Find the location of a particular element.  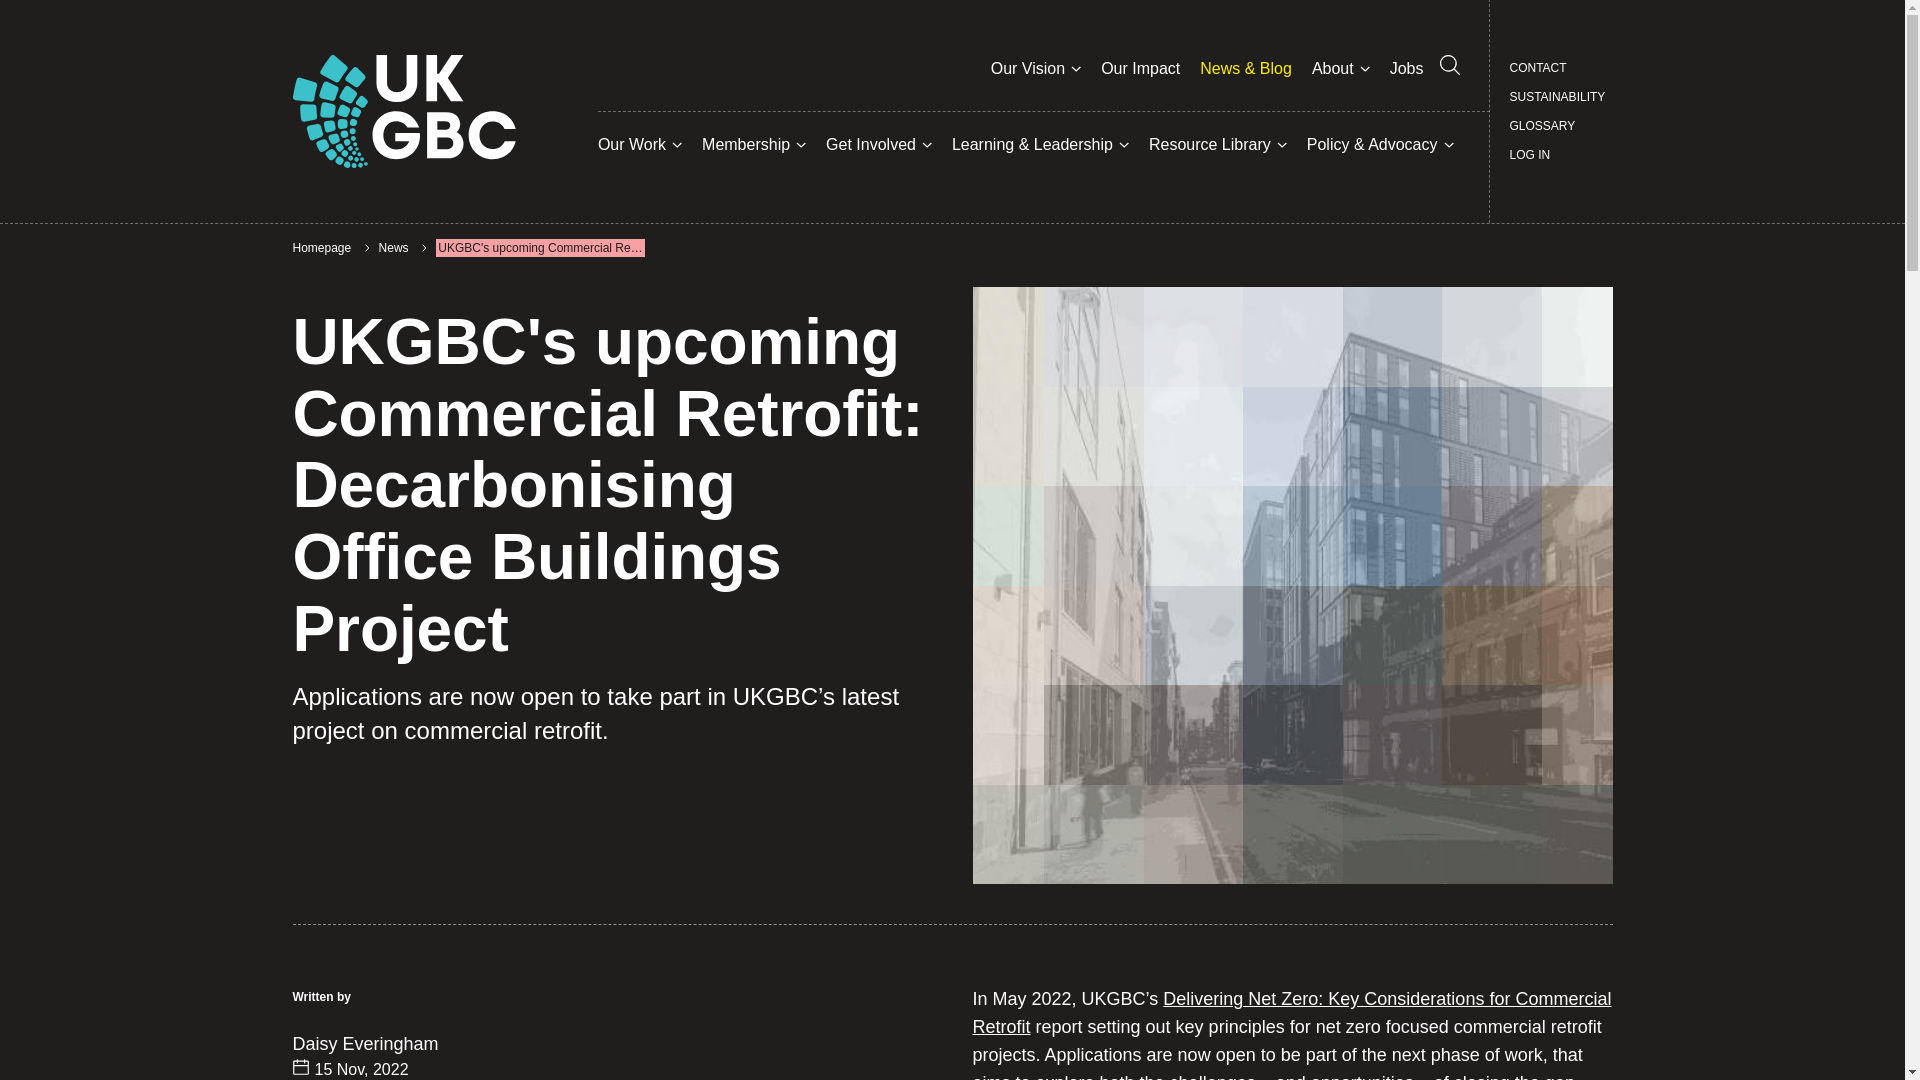

Our Vision is located at coordinates (1028, 69).